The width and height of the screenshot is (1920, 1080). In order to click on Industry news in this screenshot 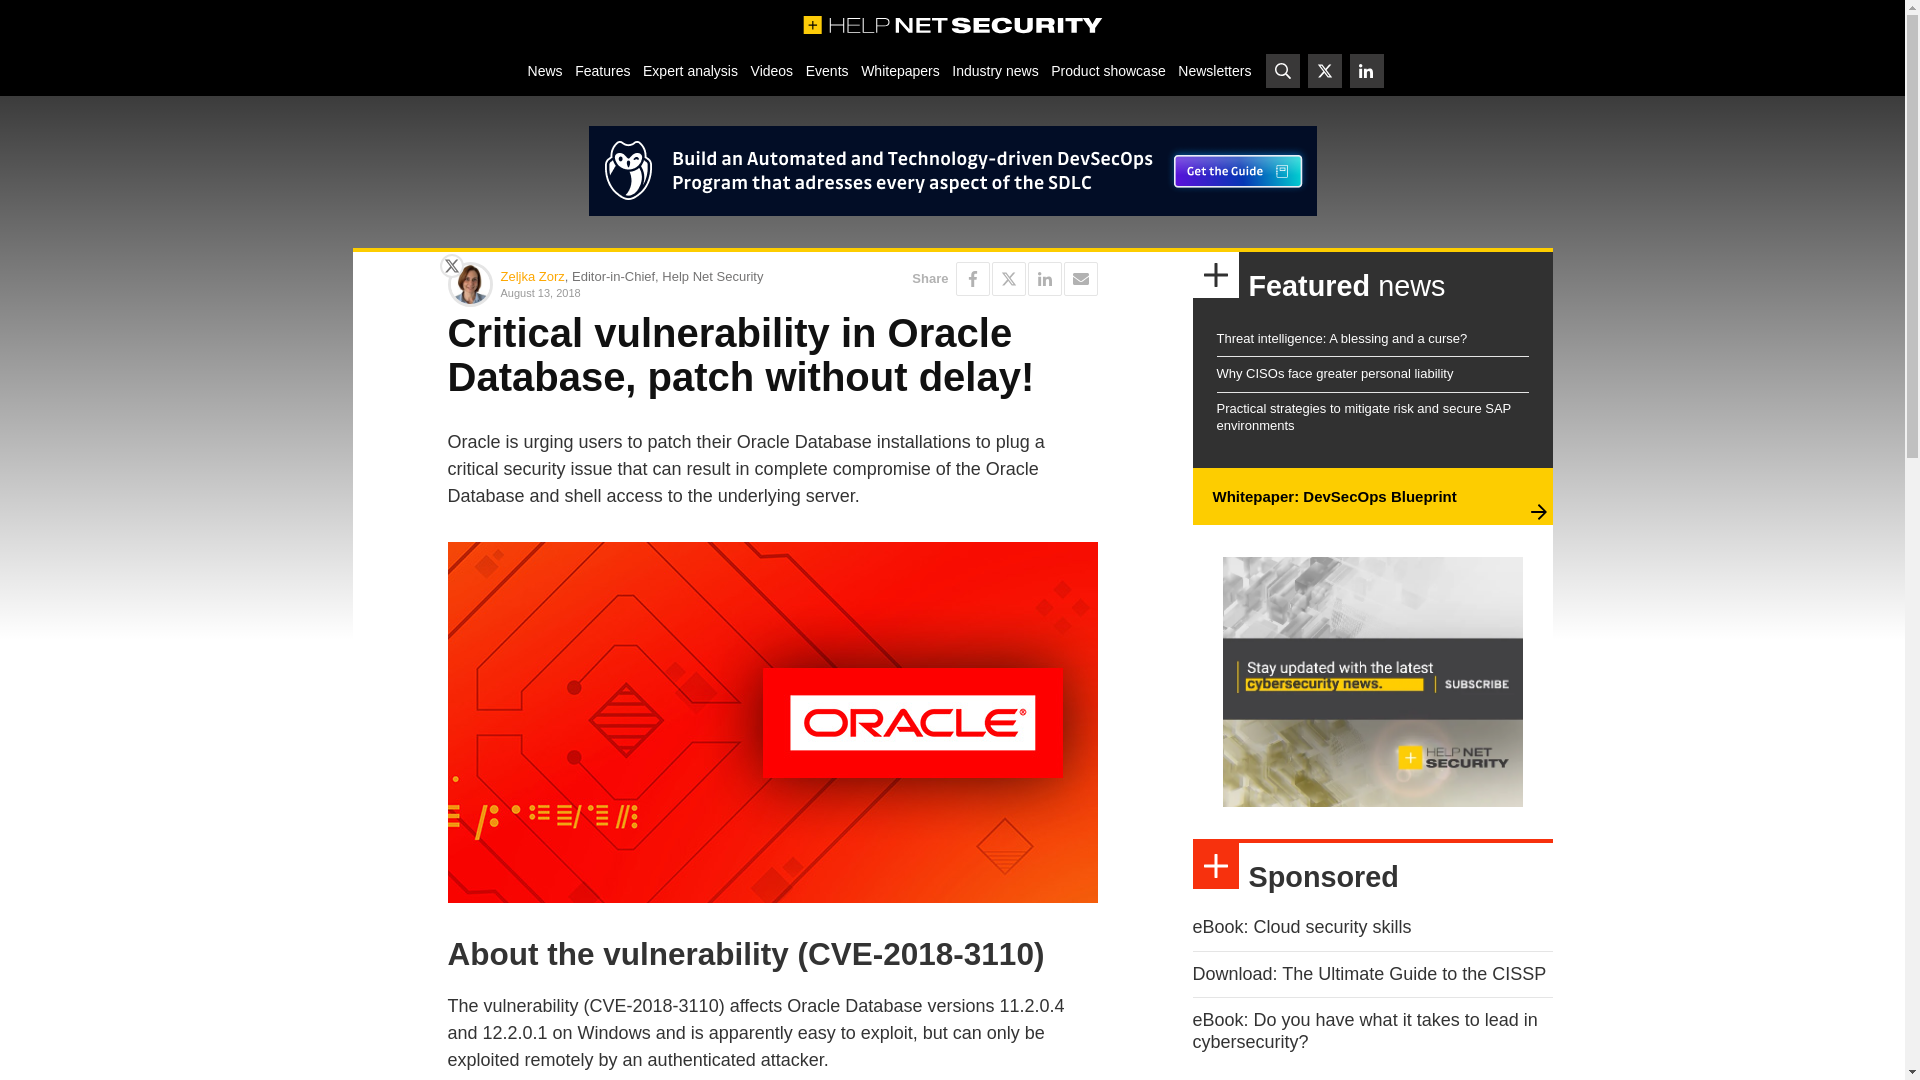, I will do `click(995, 70)`.